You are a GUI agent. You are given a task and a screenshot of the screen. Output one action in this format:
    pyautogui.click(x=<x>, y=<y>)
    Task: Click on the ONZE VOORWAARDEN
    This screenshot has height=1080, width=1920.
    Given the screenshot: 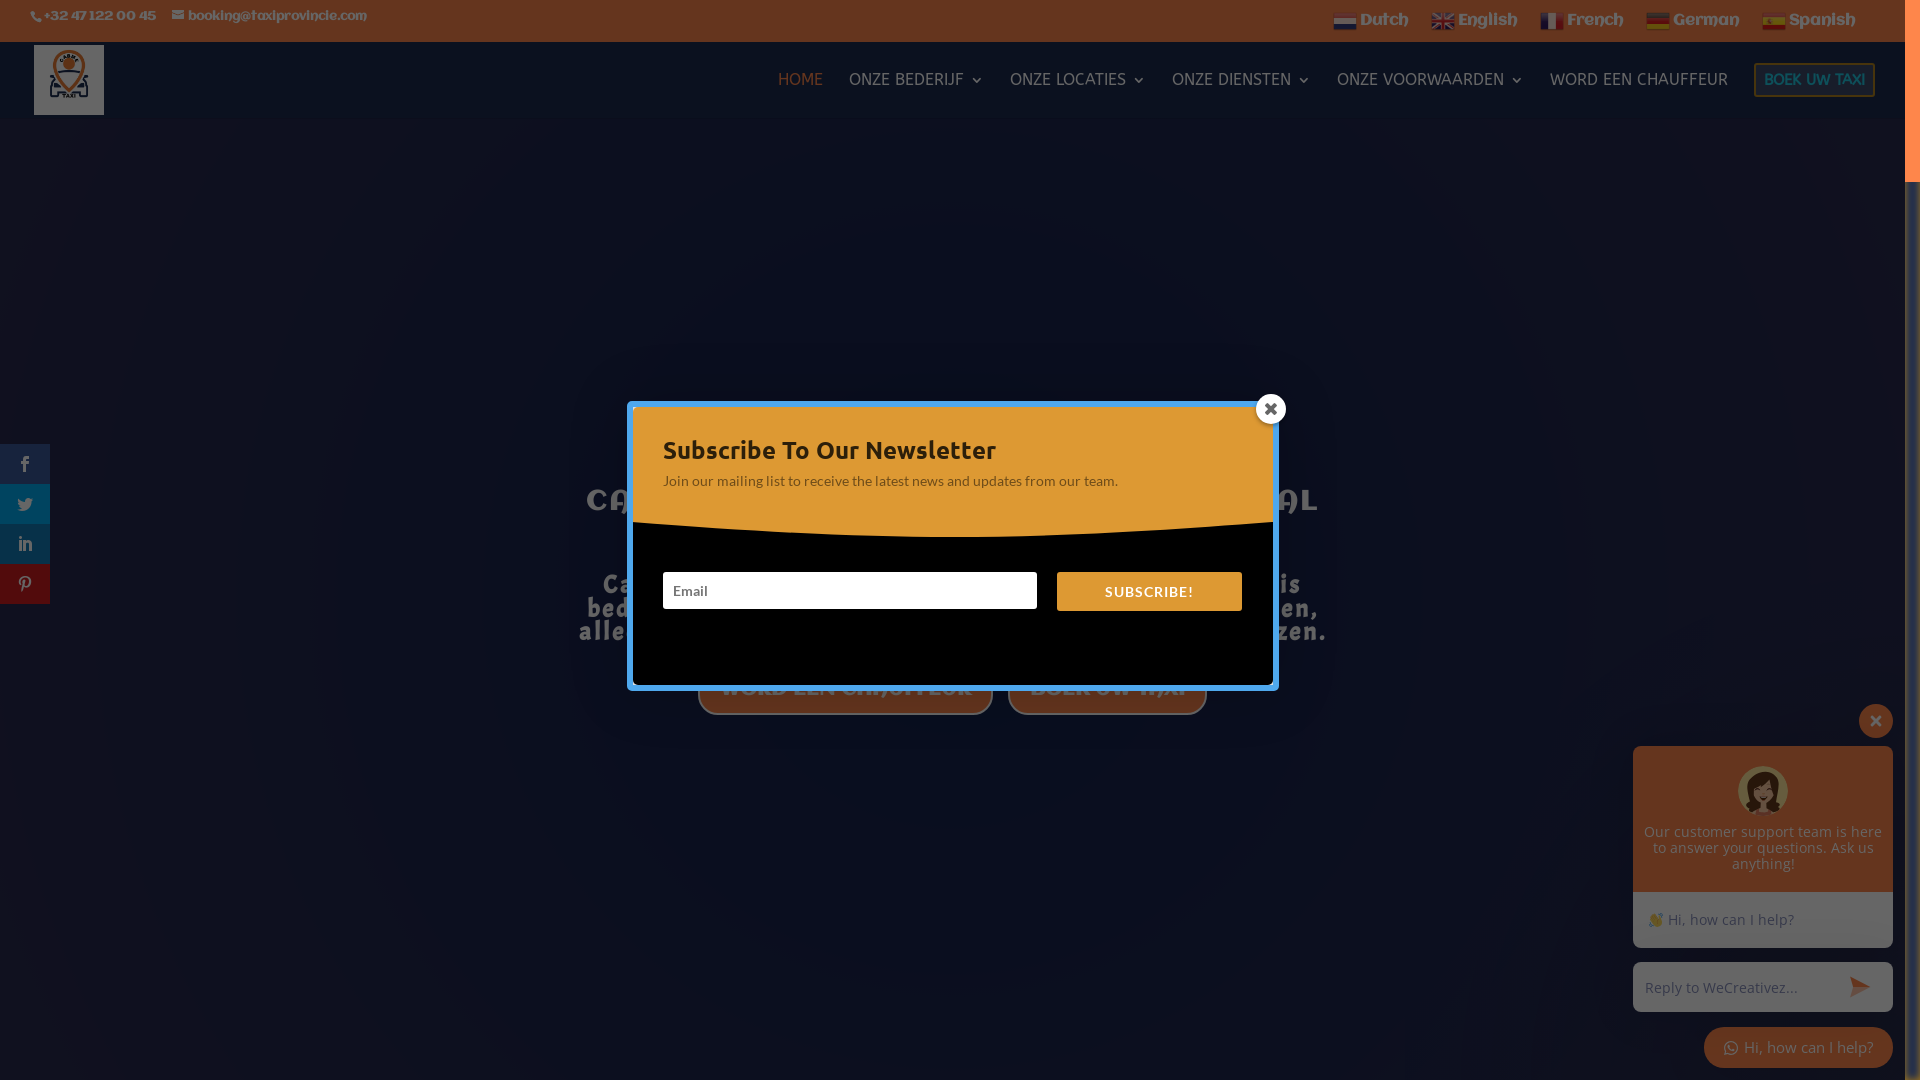 What is the action you would take?
    pyautogui.click(x=1430, y=94)
    